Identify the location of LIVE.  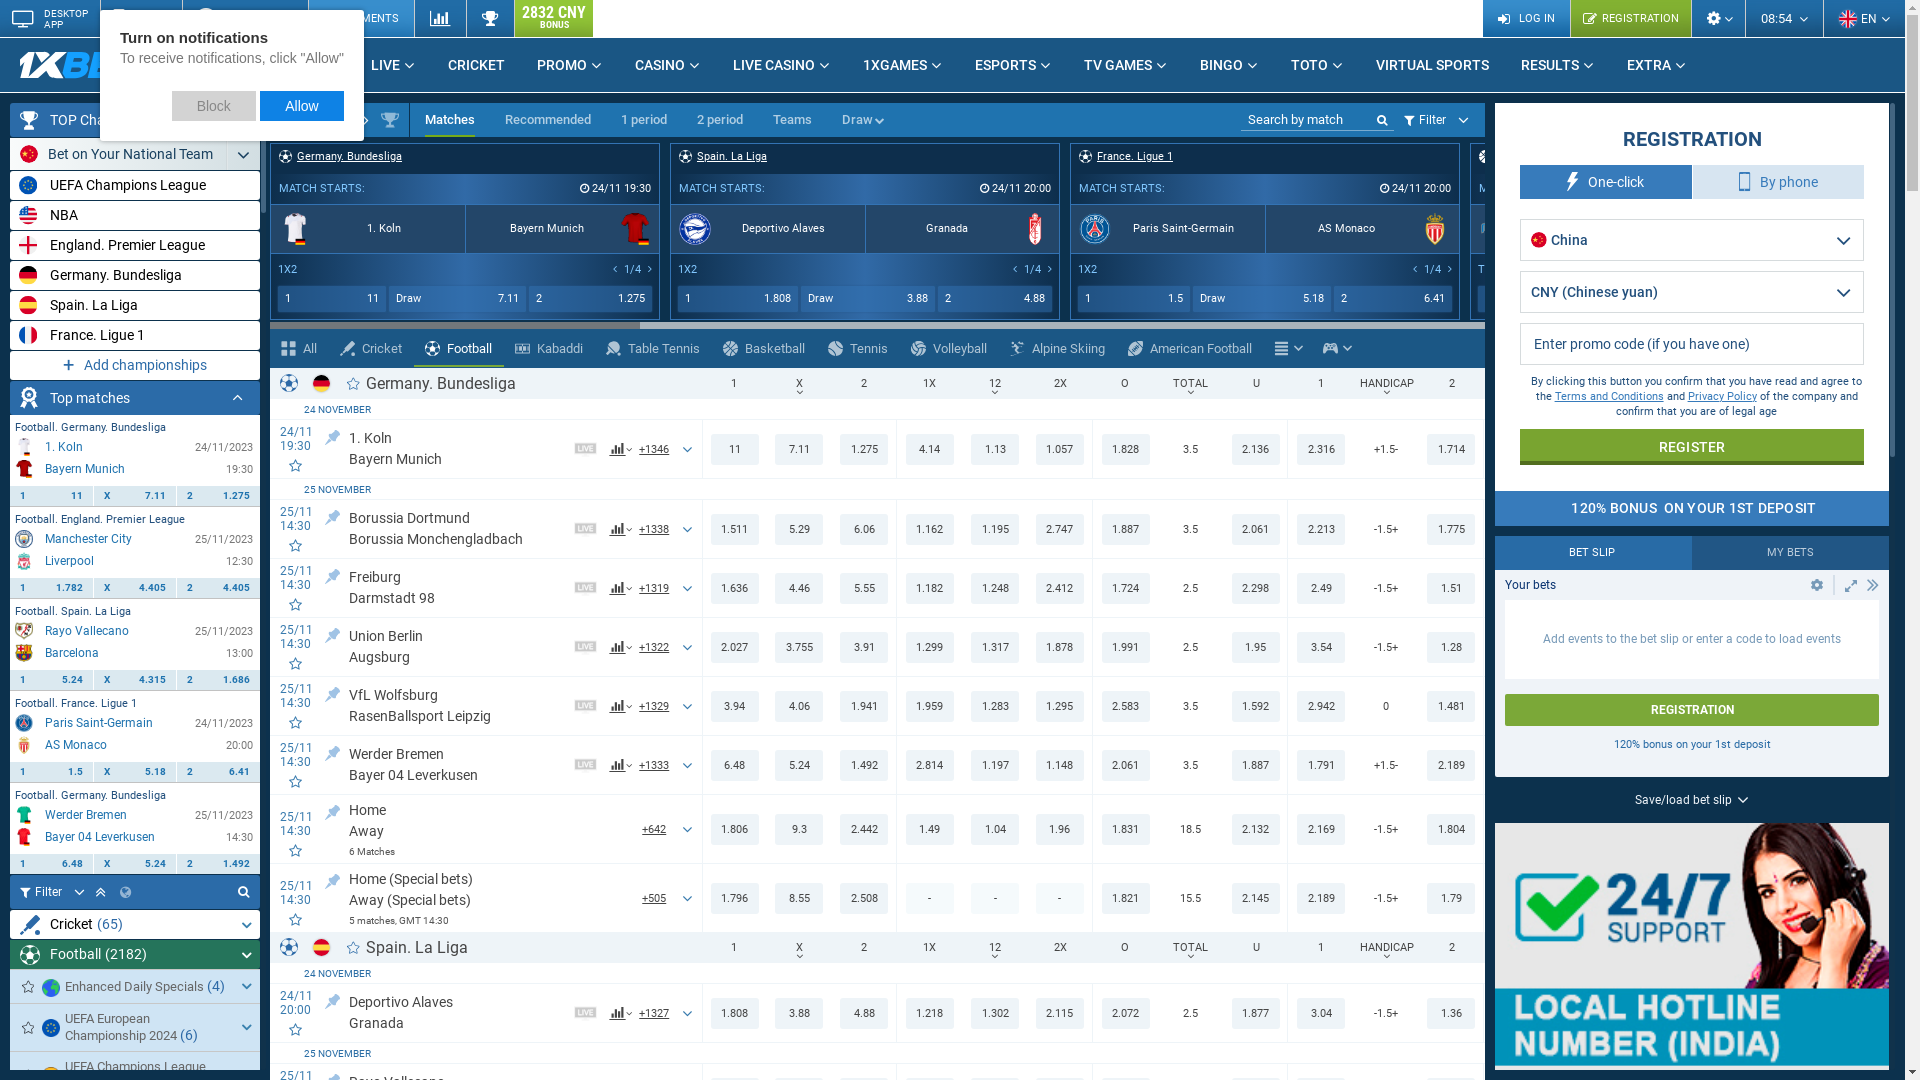
(394, 65).